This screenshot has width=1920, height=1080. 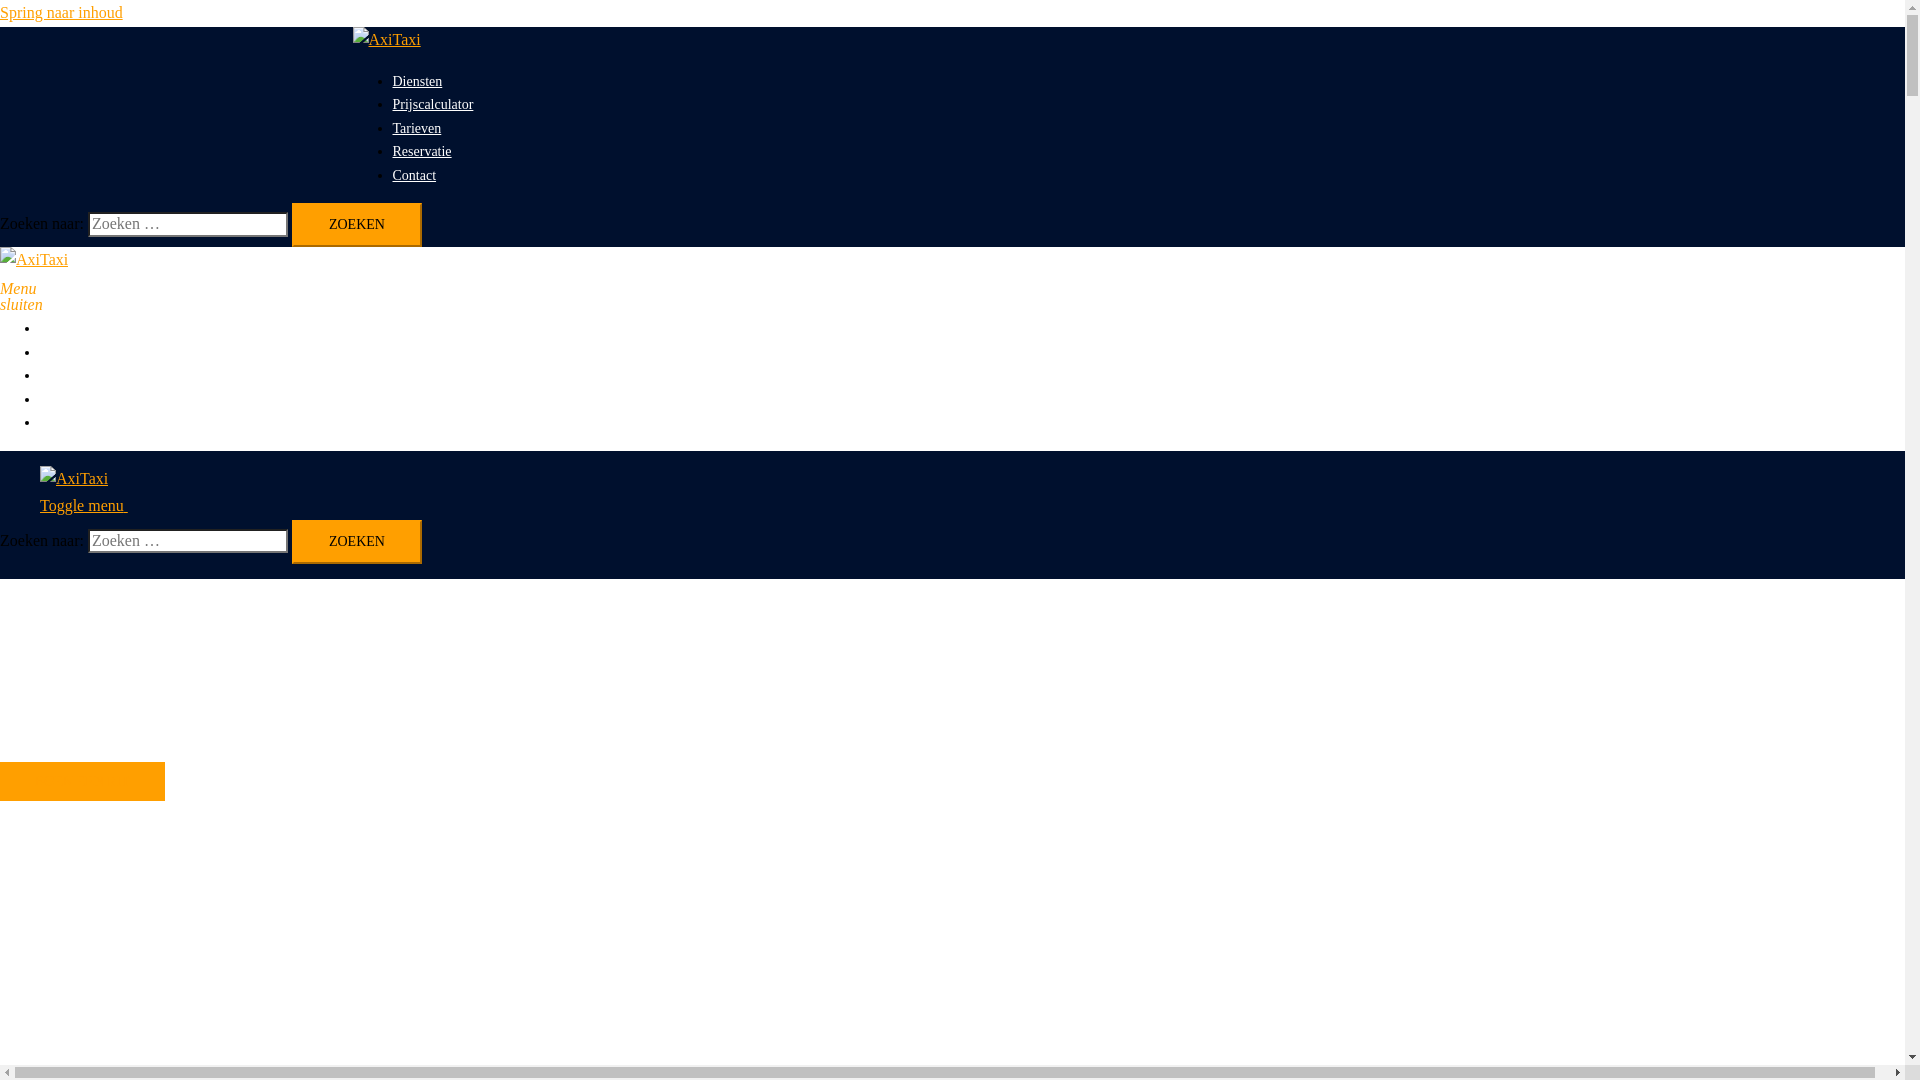 I want to click on Tarieven, so click(x=64, y=376).